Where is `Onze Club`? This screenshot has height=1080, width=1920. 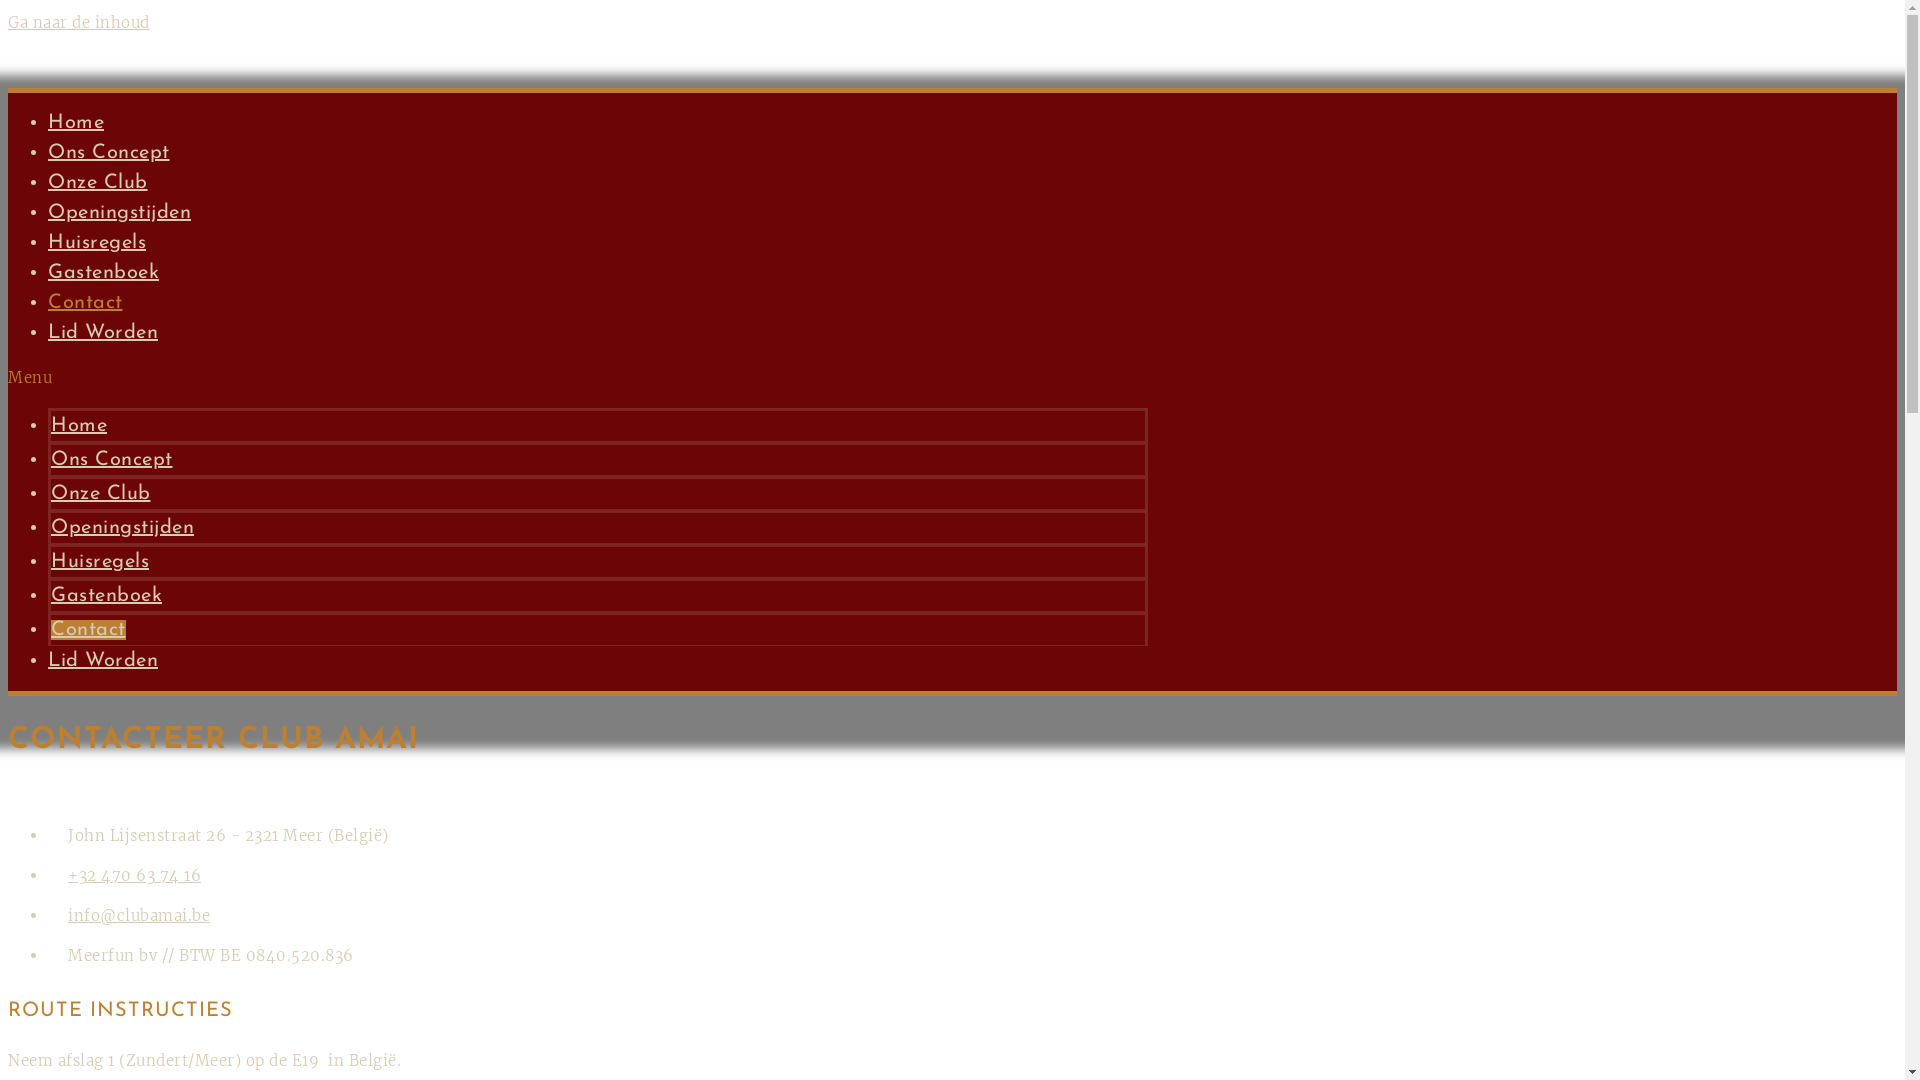 Onze Club is located at coordinates (98, 183).